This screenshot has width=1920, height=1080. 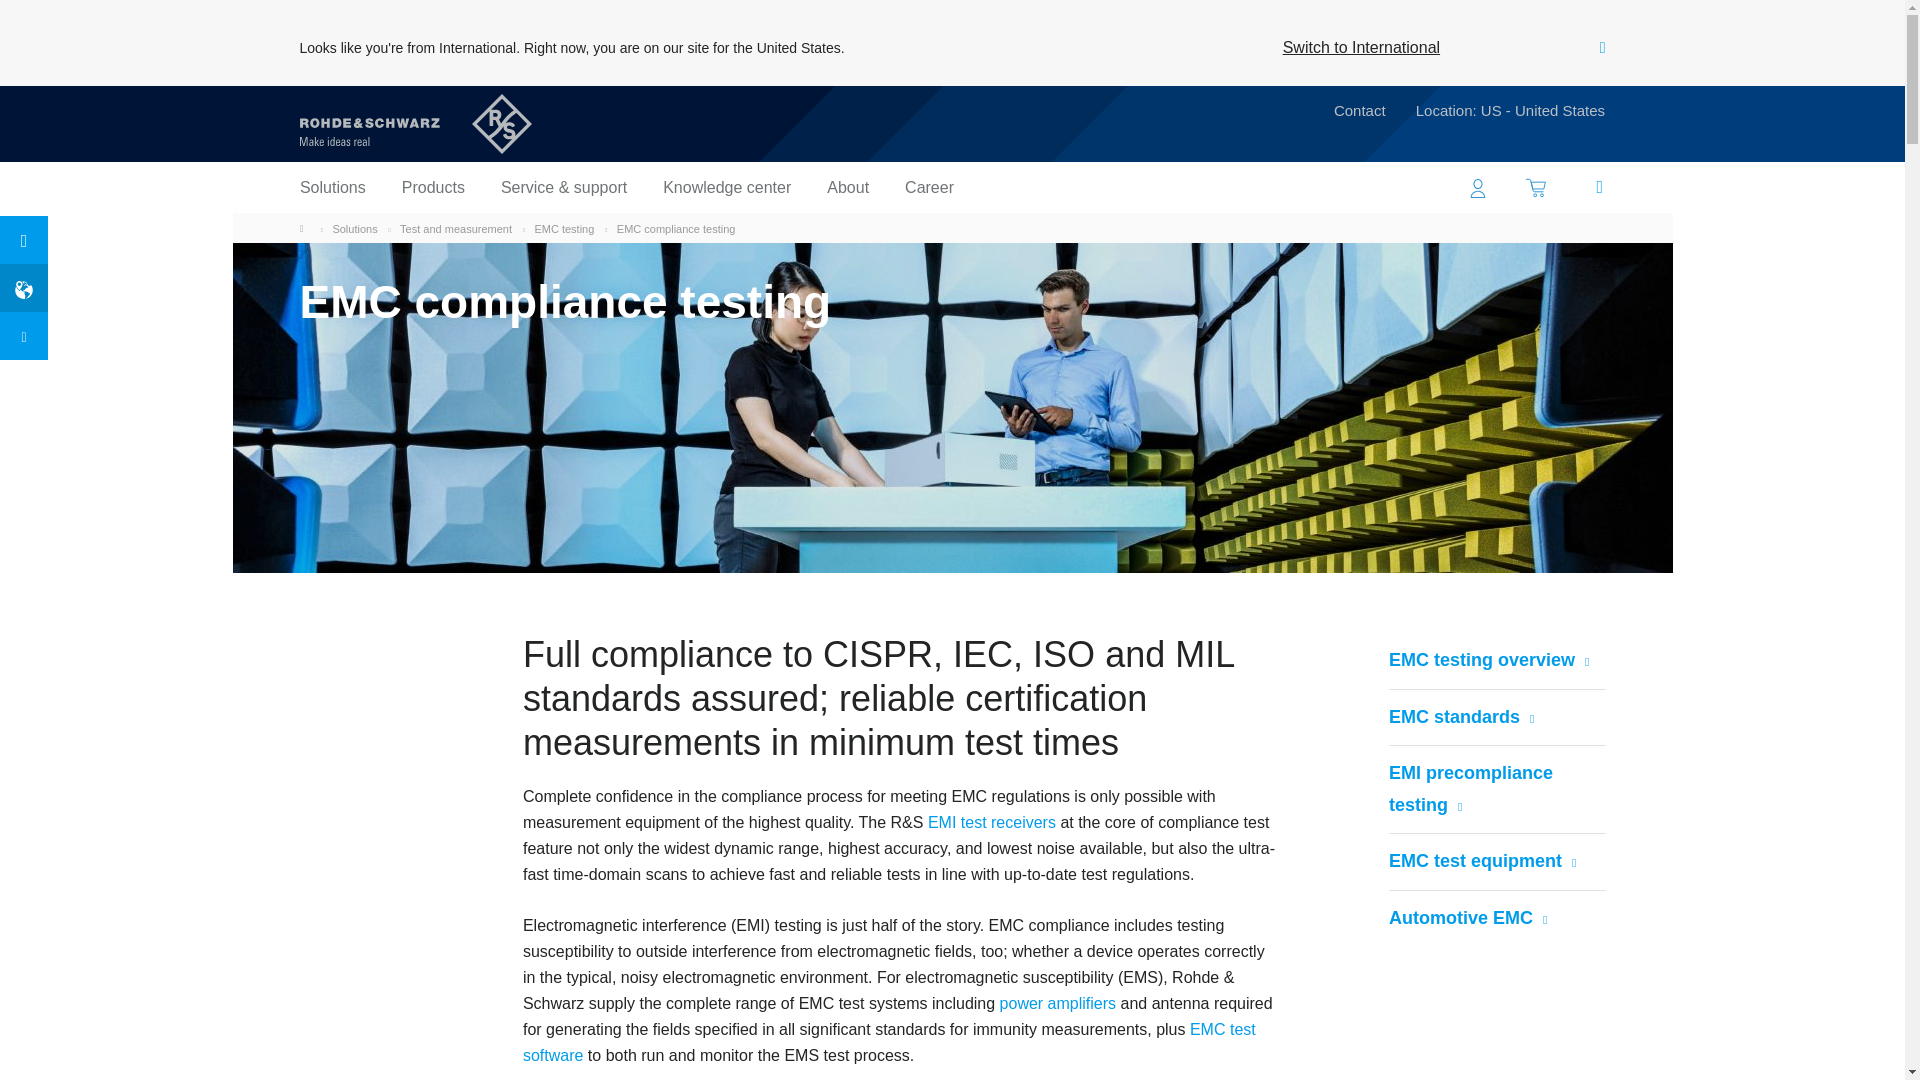 I want to click on Home, so click(x=306, y=228).